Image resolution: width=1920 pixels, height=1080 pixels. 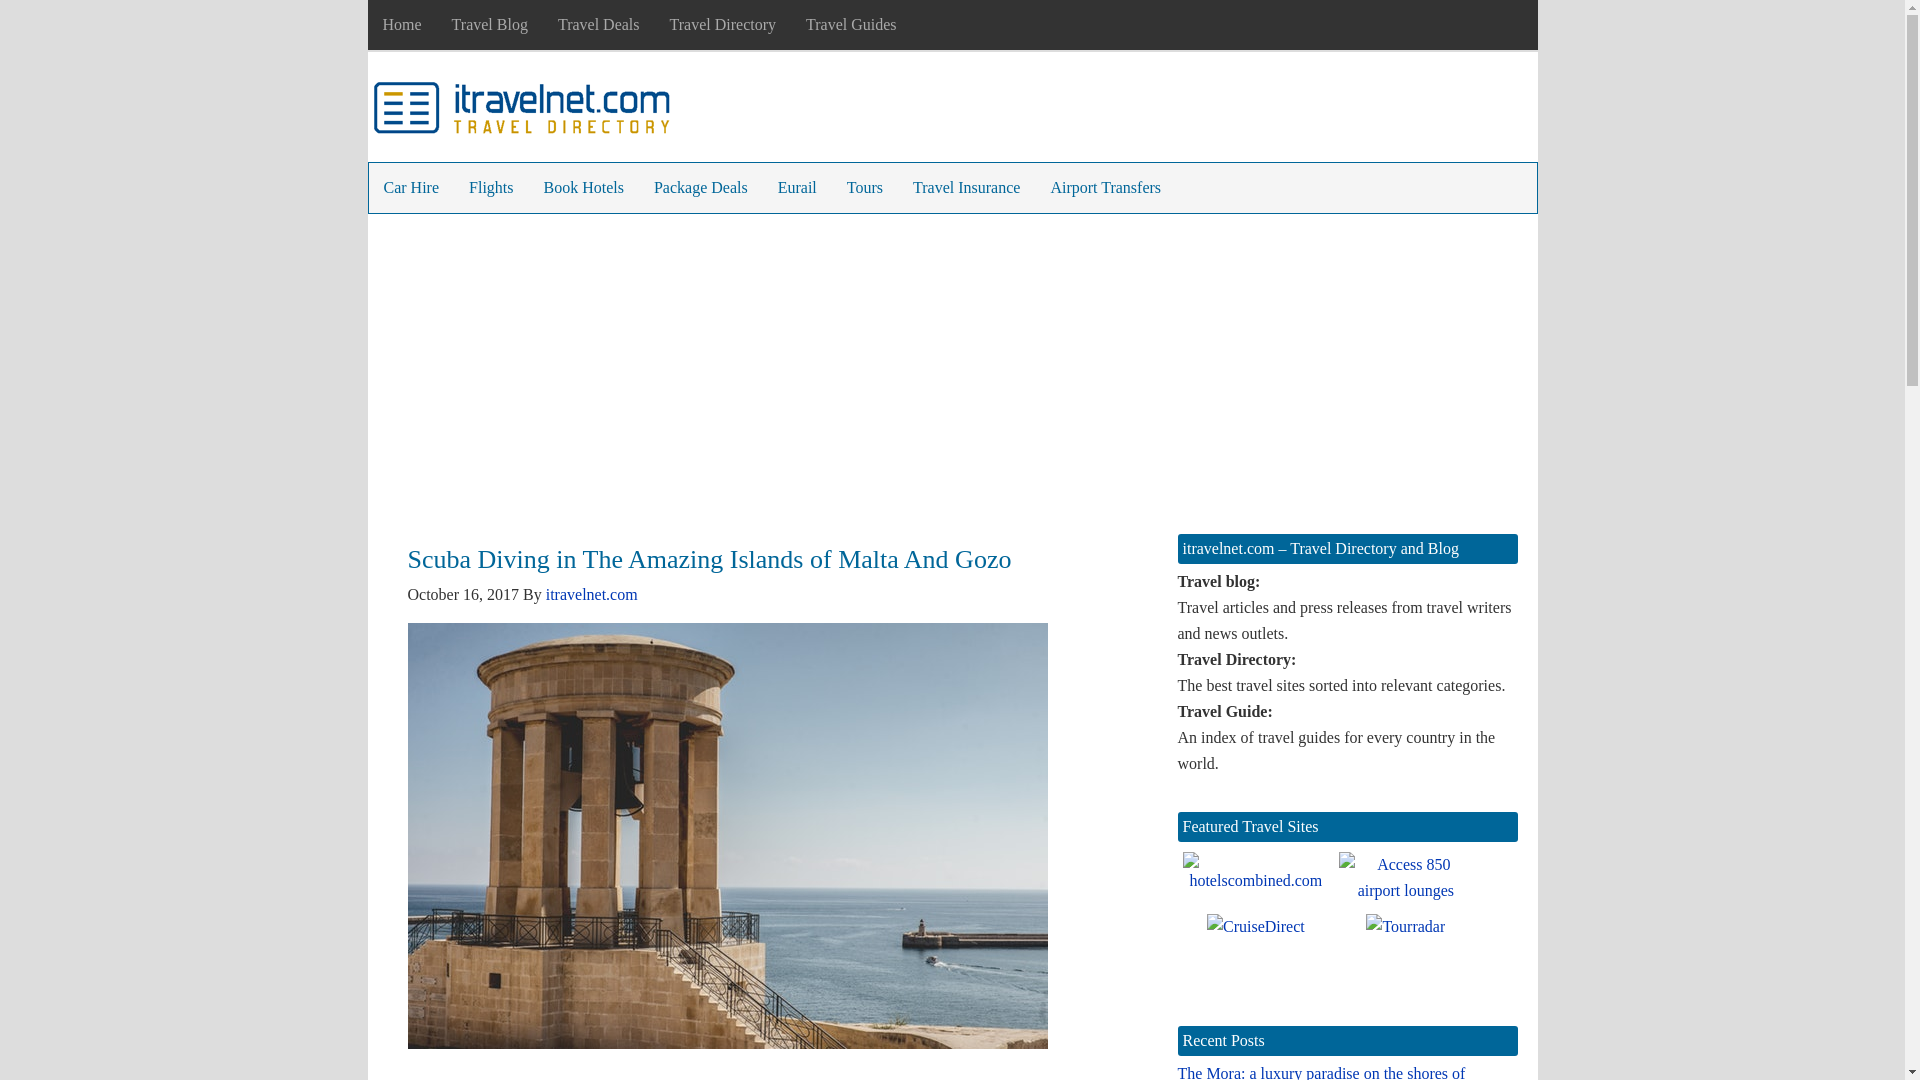 What do you see at coordinates (402, 24) in the screenshot?
I see `Home` at bounding box center [402, 24].